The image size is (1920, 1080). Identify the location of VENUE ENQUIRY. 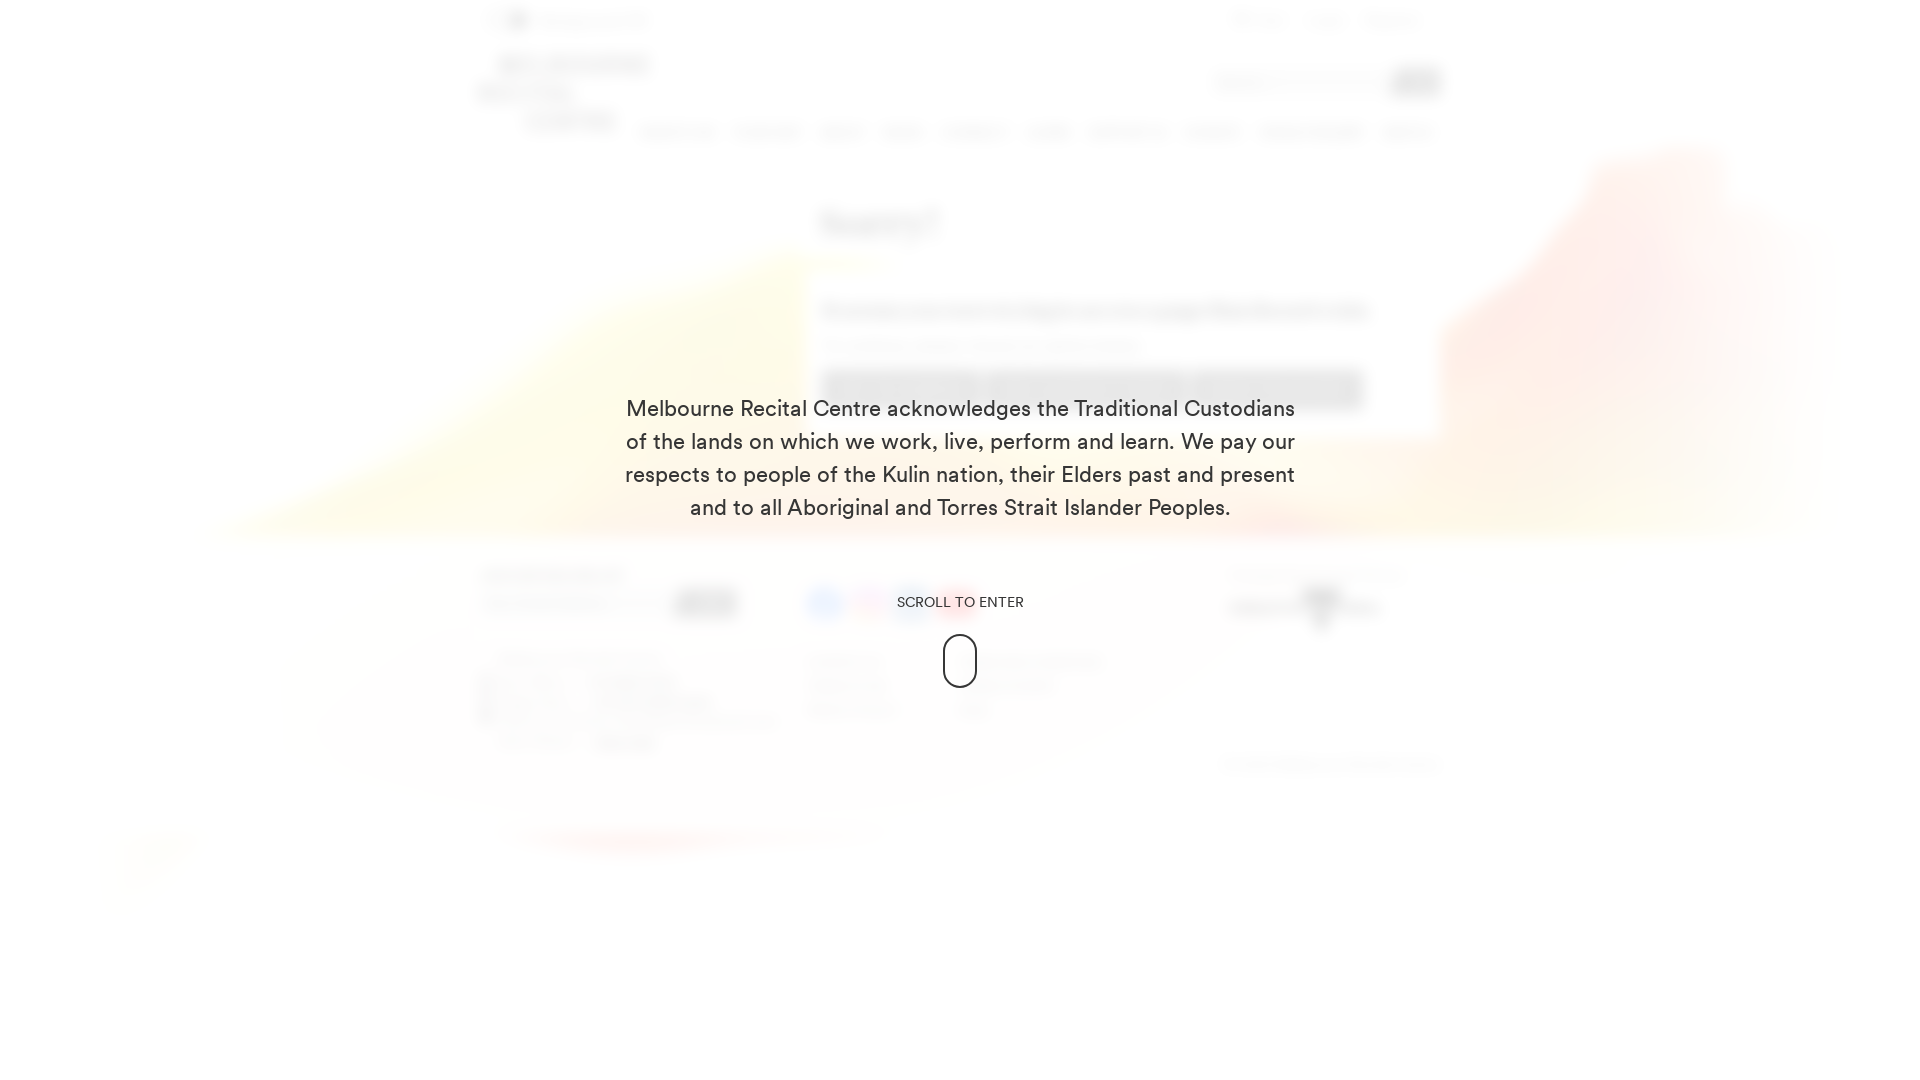
(1312, 133).